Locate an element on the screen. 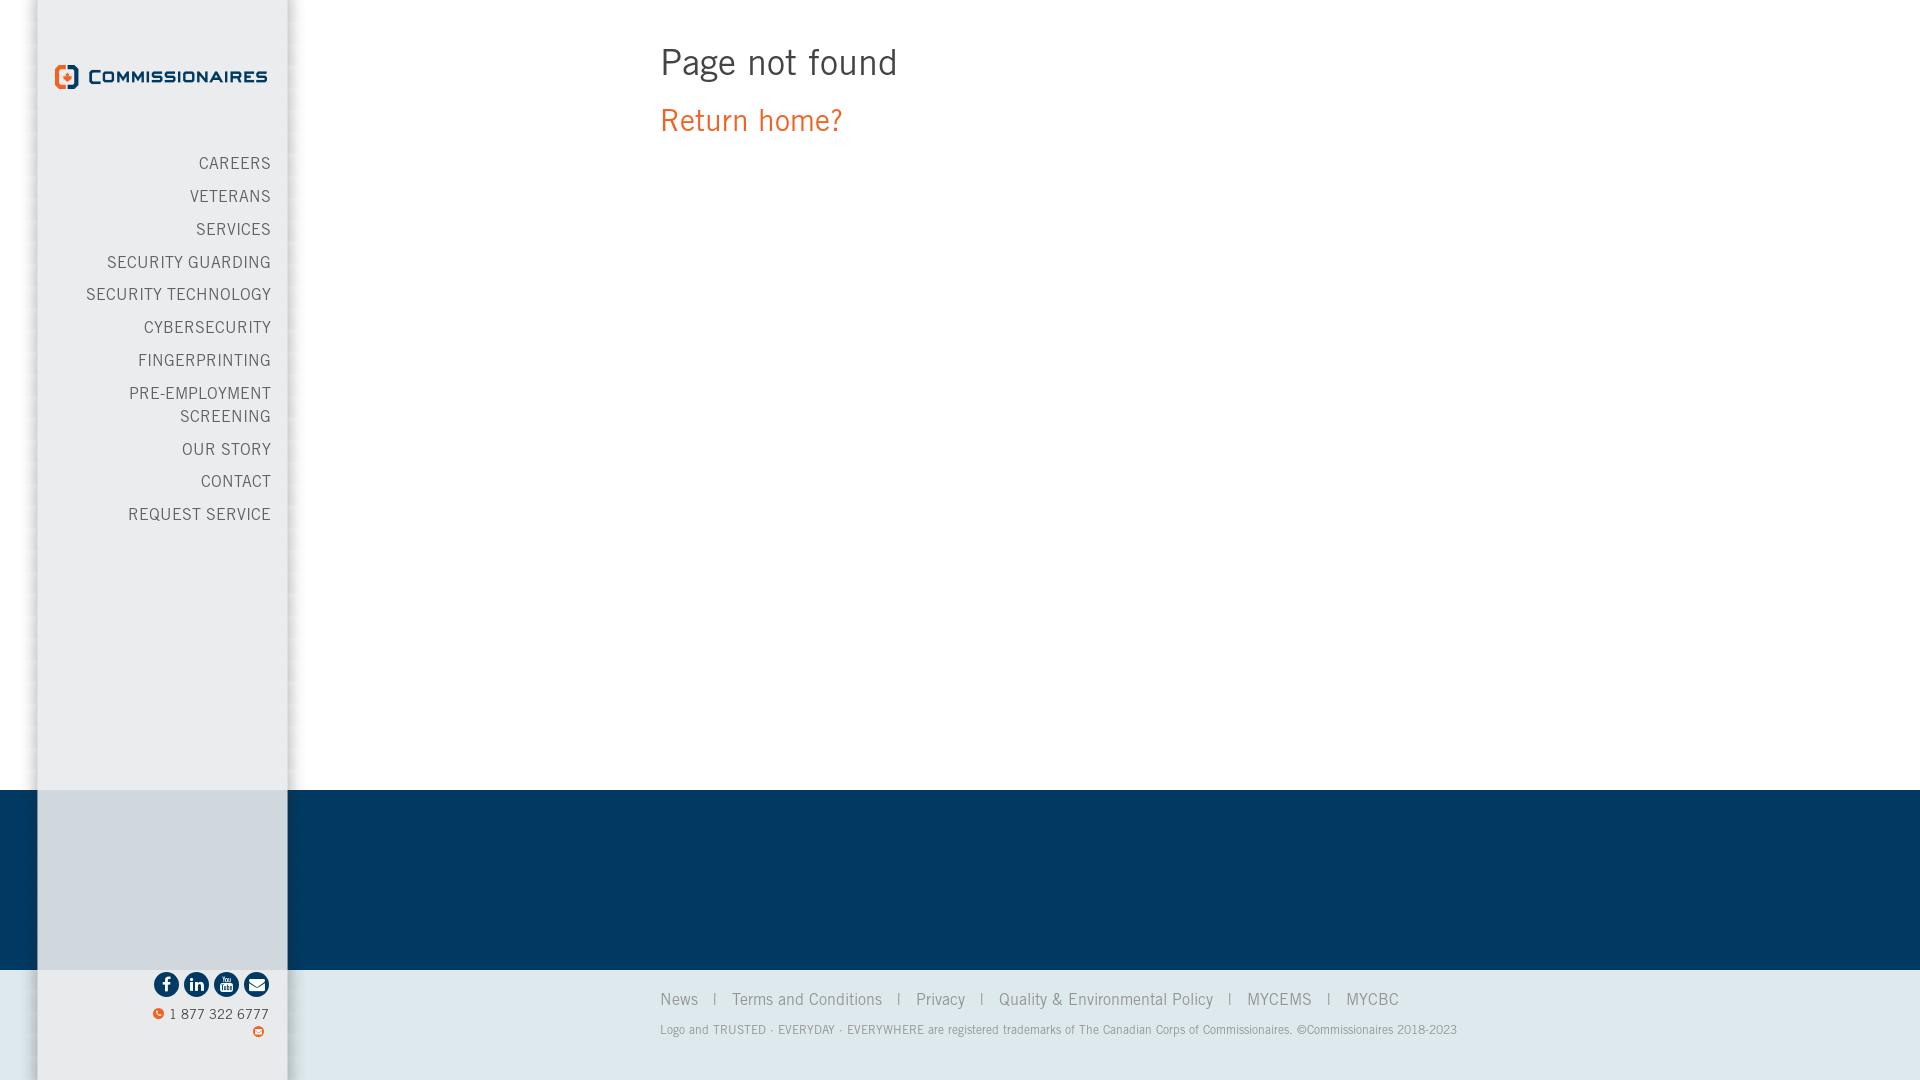 The width and height of the screenshot is (1920, 1080). OUR STORY is located at coordinates (226, 451).